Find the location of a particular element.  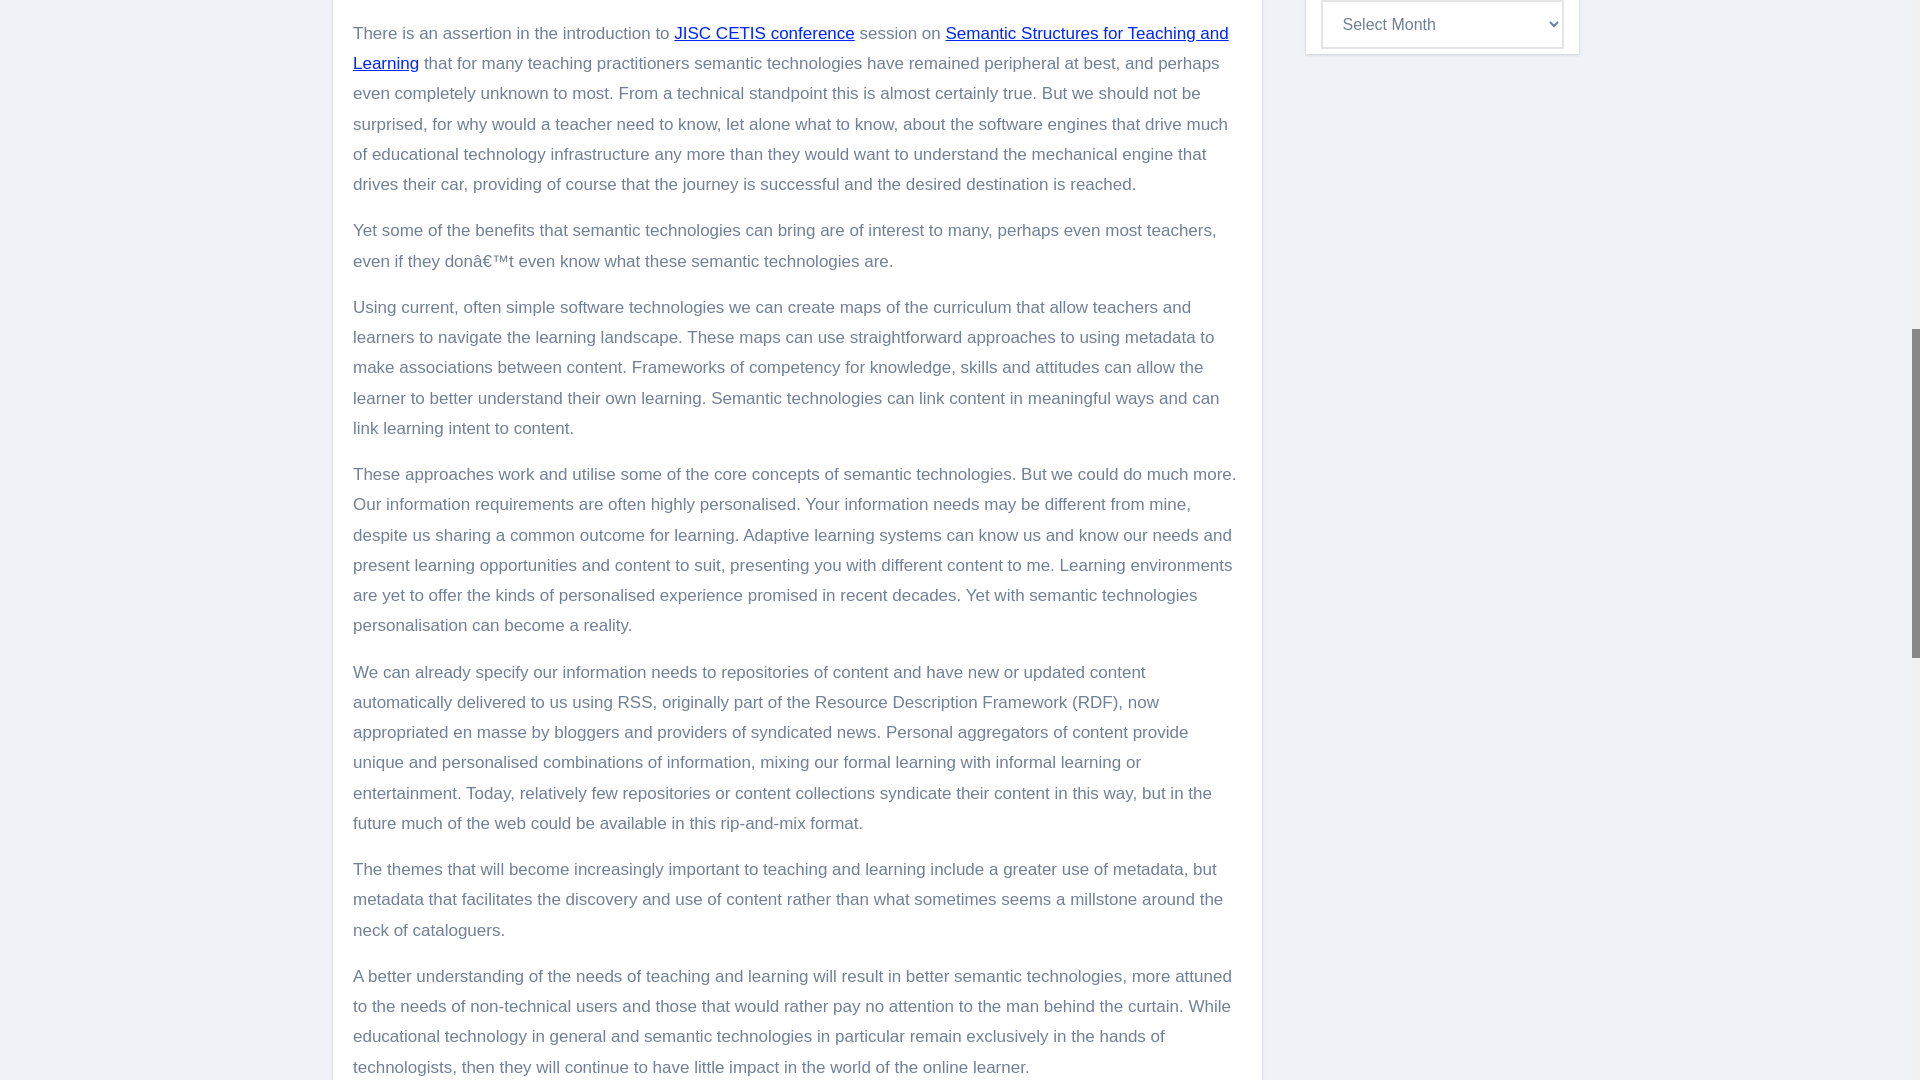

JISC CETIS conference is located at coordinates (764, 33).